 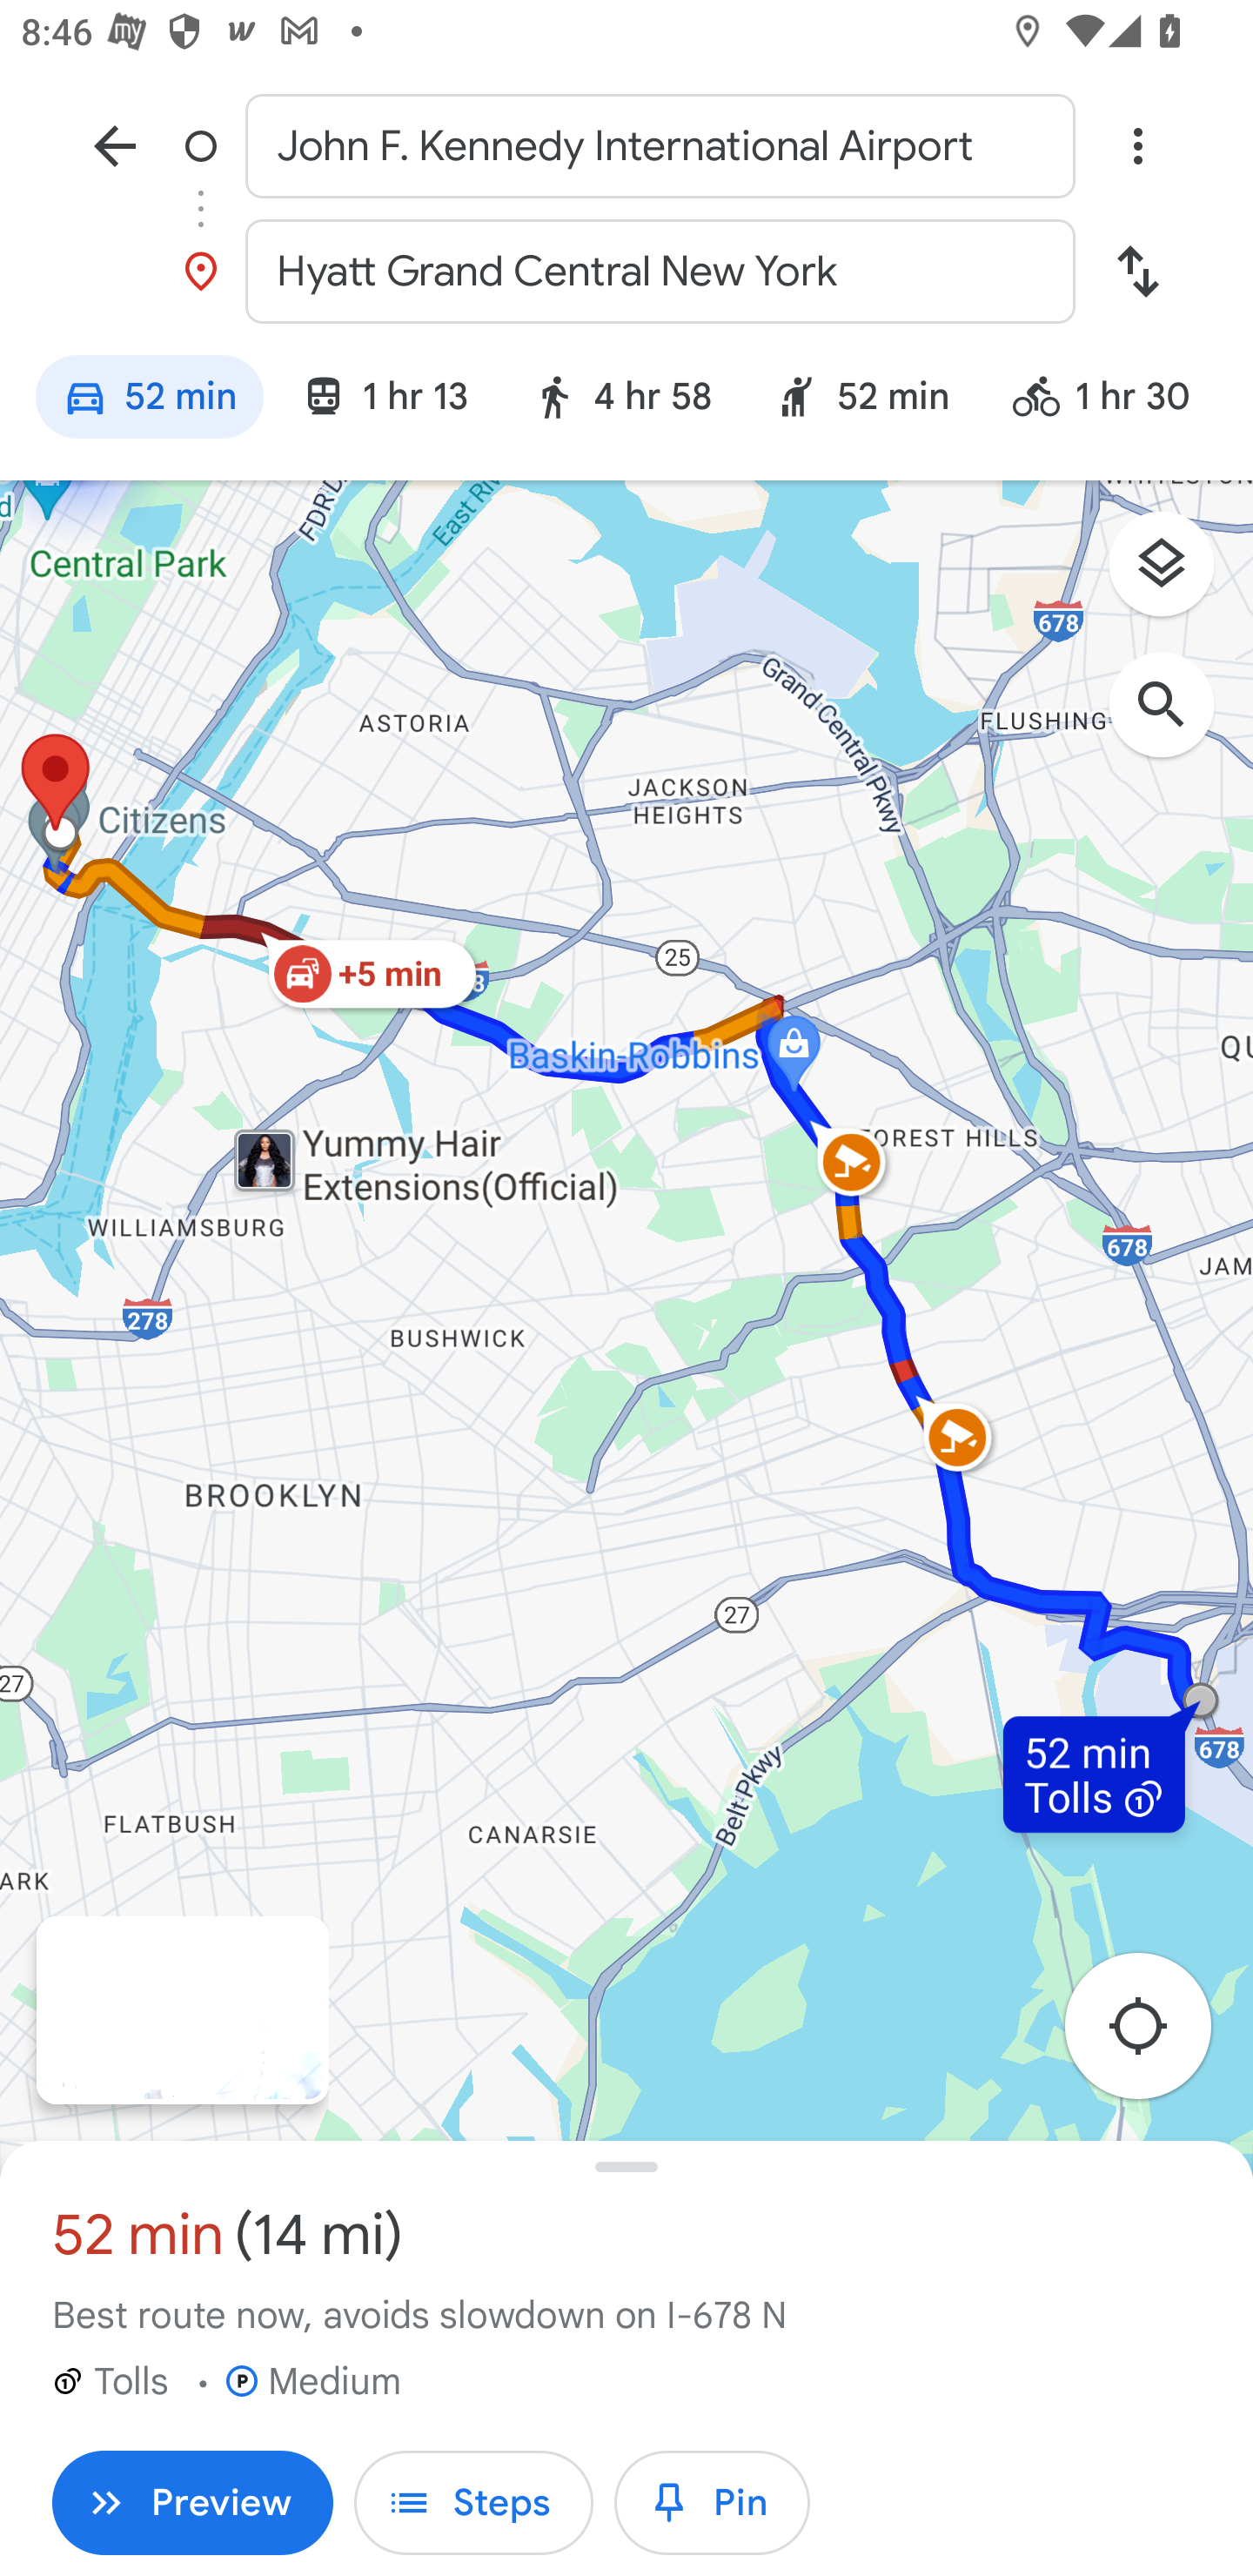 What do you see at coordinates (1114, 401) in the screenshot?
I see `Bicycling mode: 1 hr 30 1 hr 30` at bounding box center [1114, 401].